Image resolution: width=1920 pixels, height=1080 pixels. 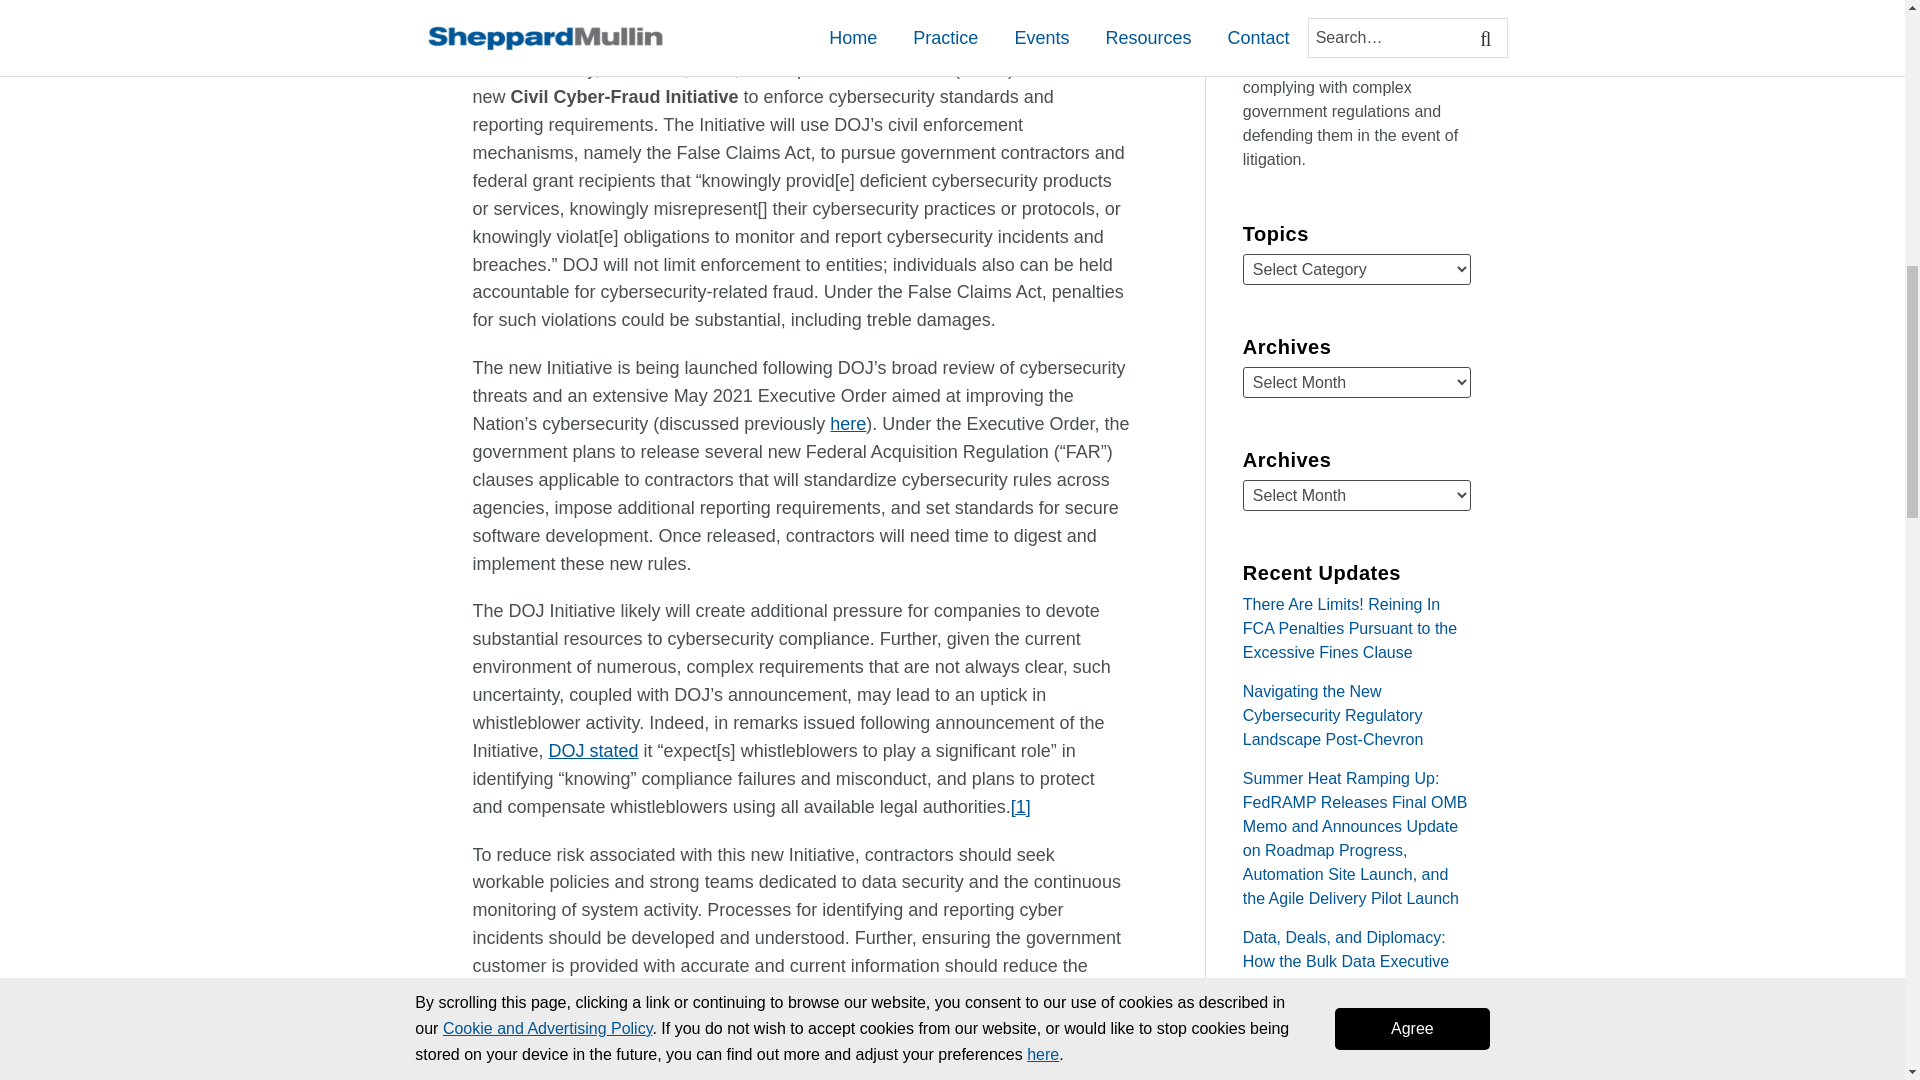 What do you see at coordinates (681, 2) in the screenshot?
I see `Nikole Snyder` at bounding box center [681, 2].